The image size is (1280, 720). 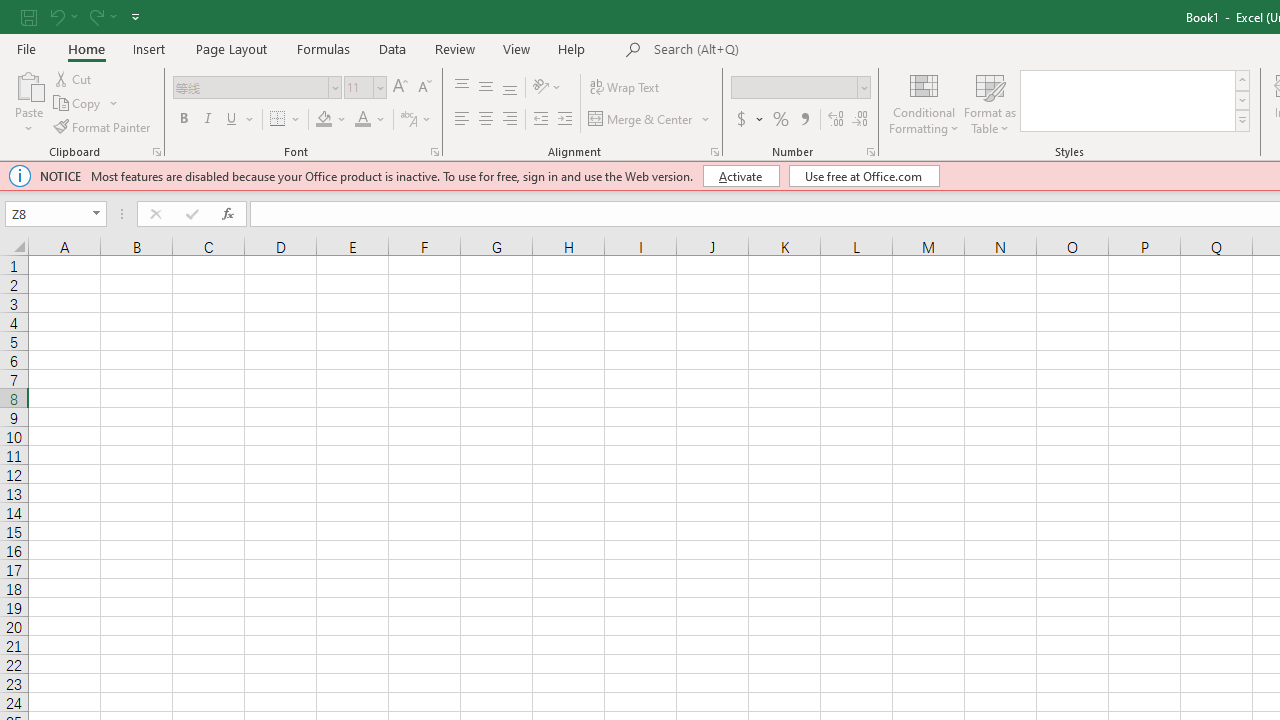 I want to click on Font, so click(x=256, y=88).